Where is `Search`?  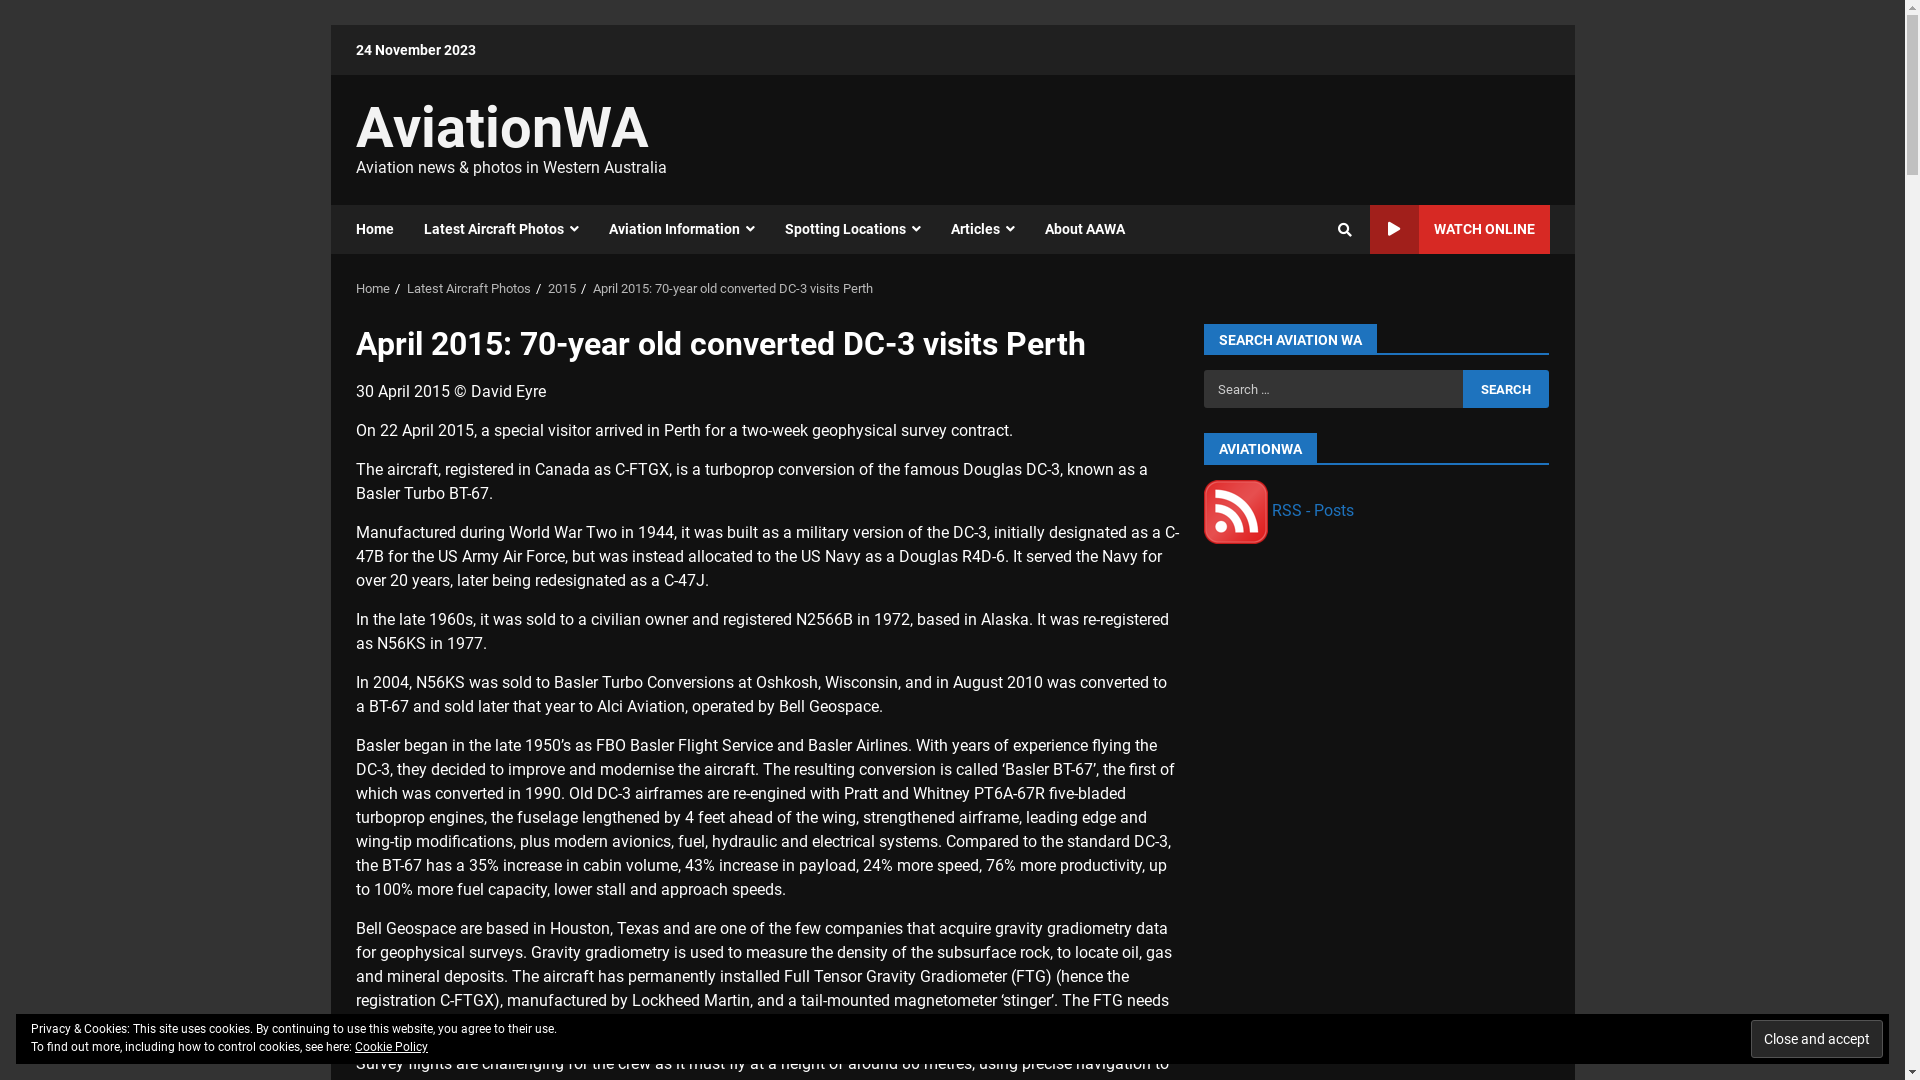 Search is located at coordinates (1506, 389).